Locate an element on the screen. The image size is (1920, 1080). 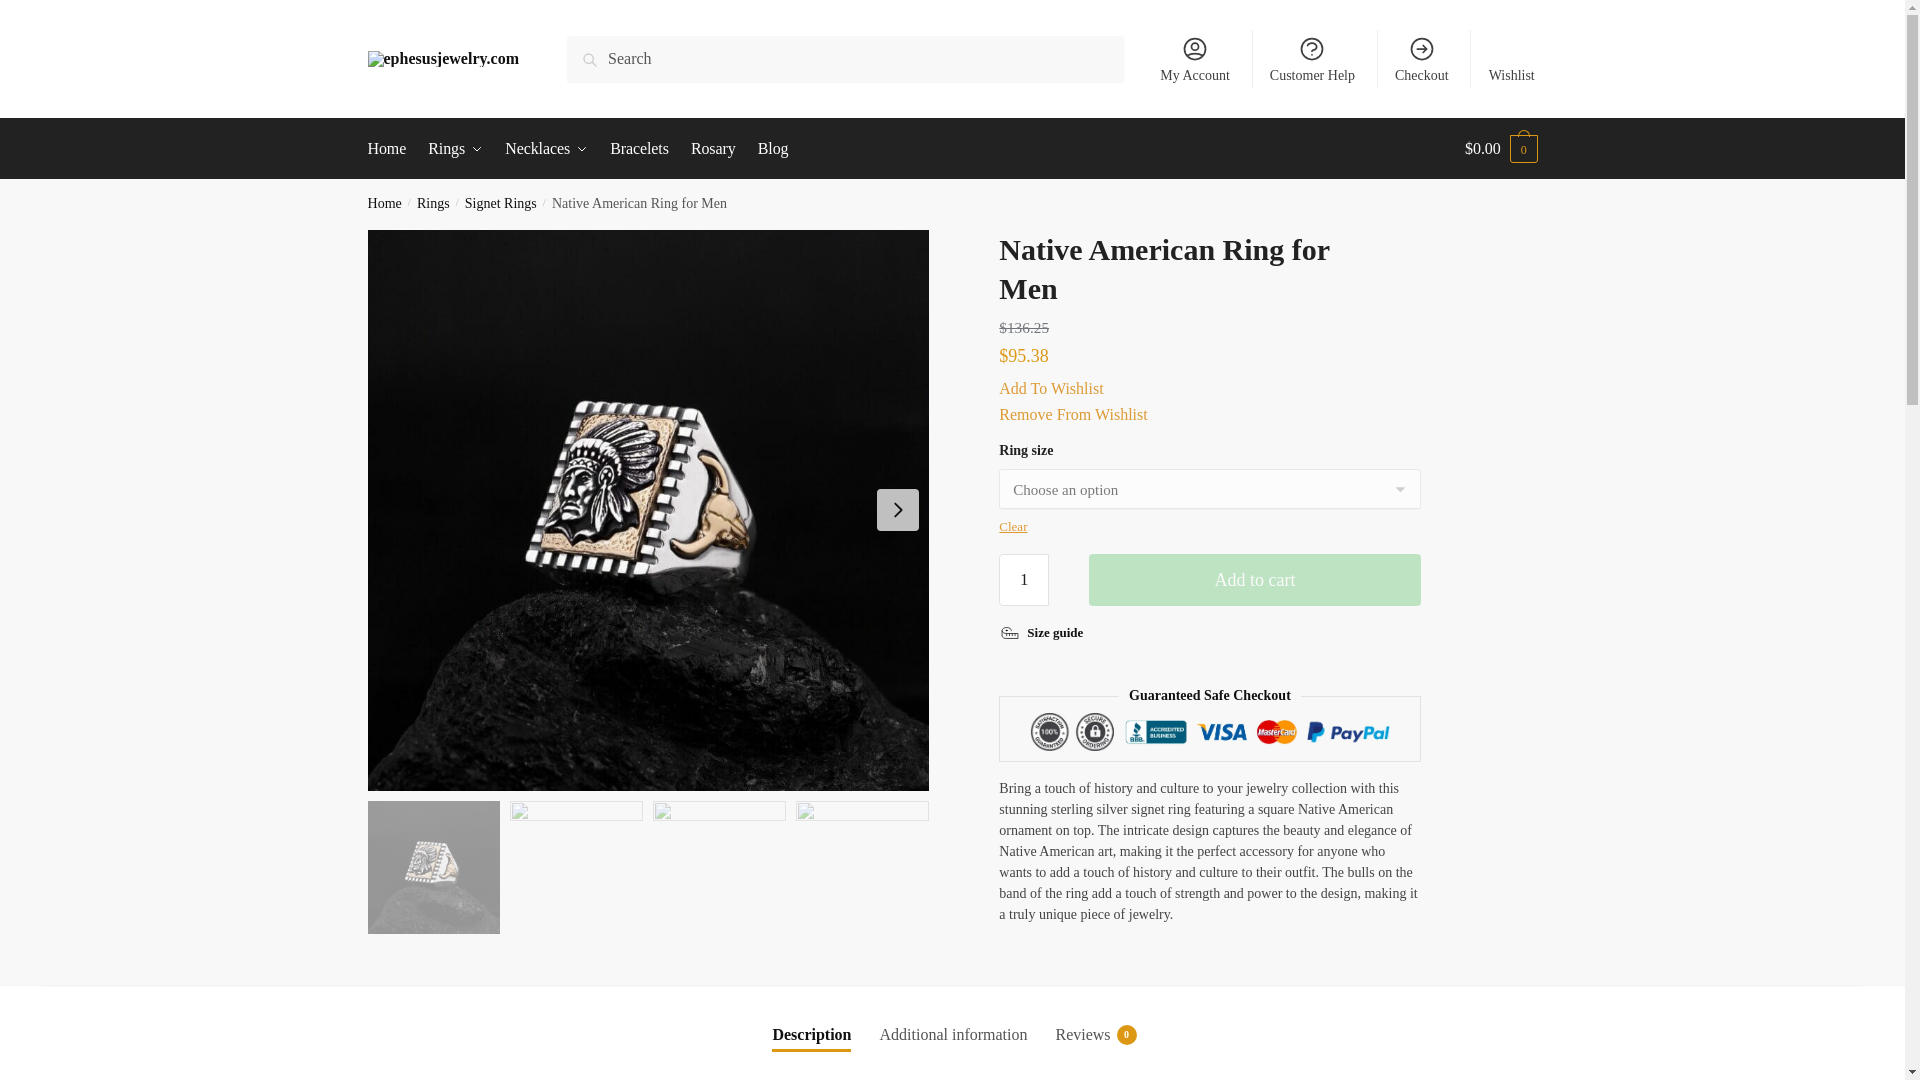
1 is located at coordinates (1023, 580).